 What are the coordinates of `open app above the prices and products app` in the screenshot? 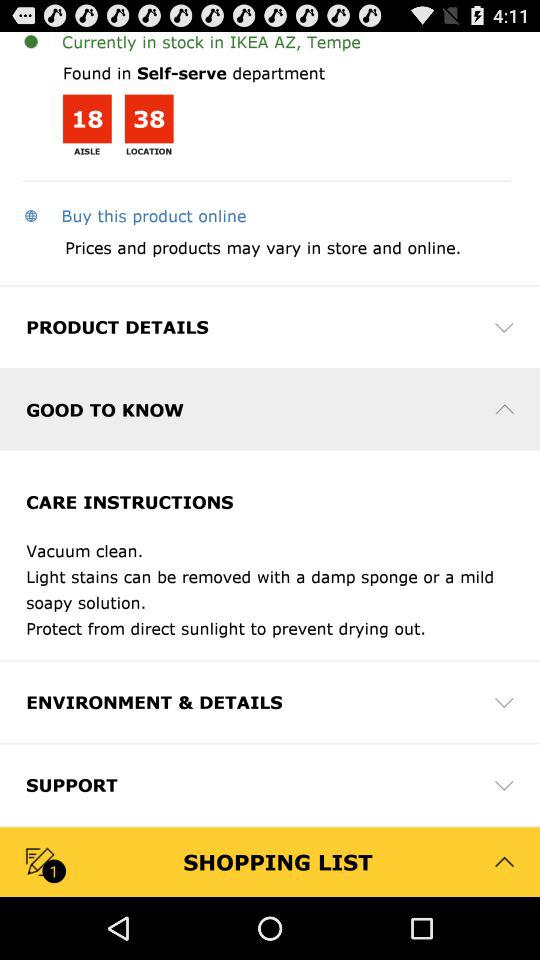 It's located at (134, 215).